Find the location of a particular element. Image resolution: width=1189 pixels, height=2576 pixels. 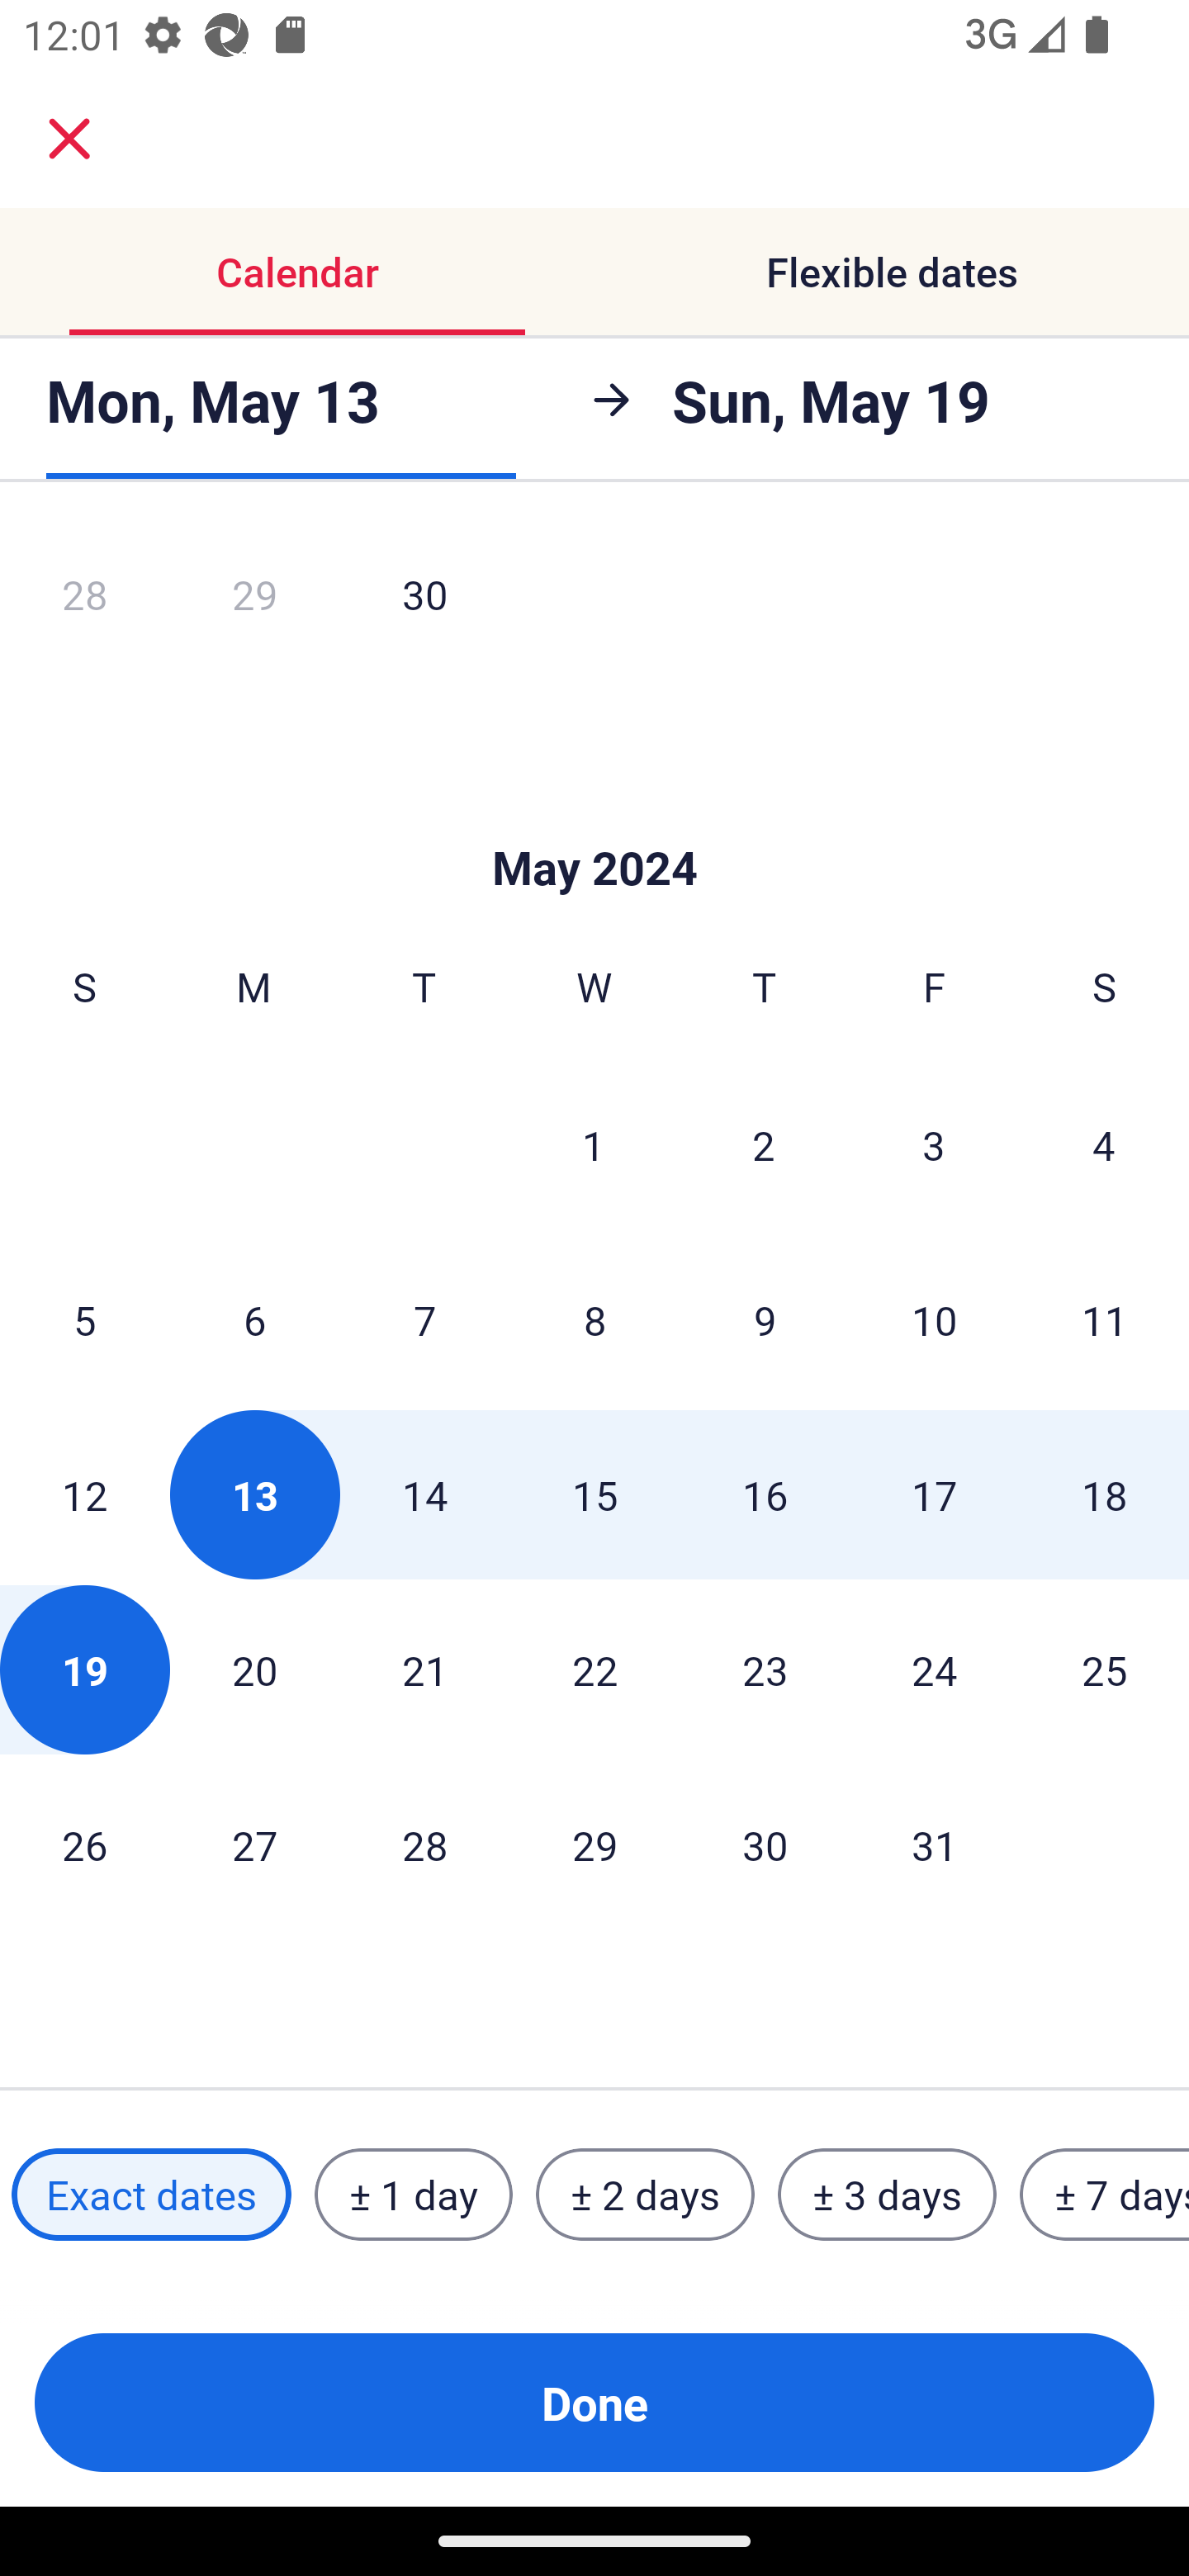

Done is located at coordinates (594, 2403).